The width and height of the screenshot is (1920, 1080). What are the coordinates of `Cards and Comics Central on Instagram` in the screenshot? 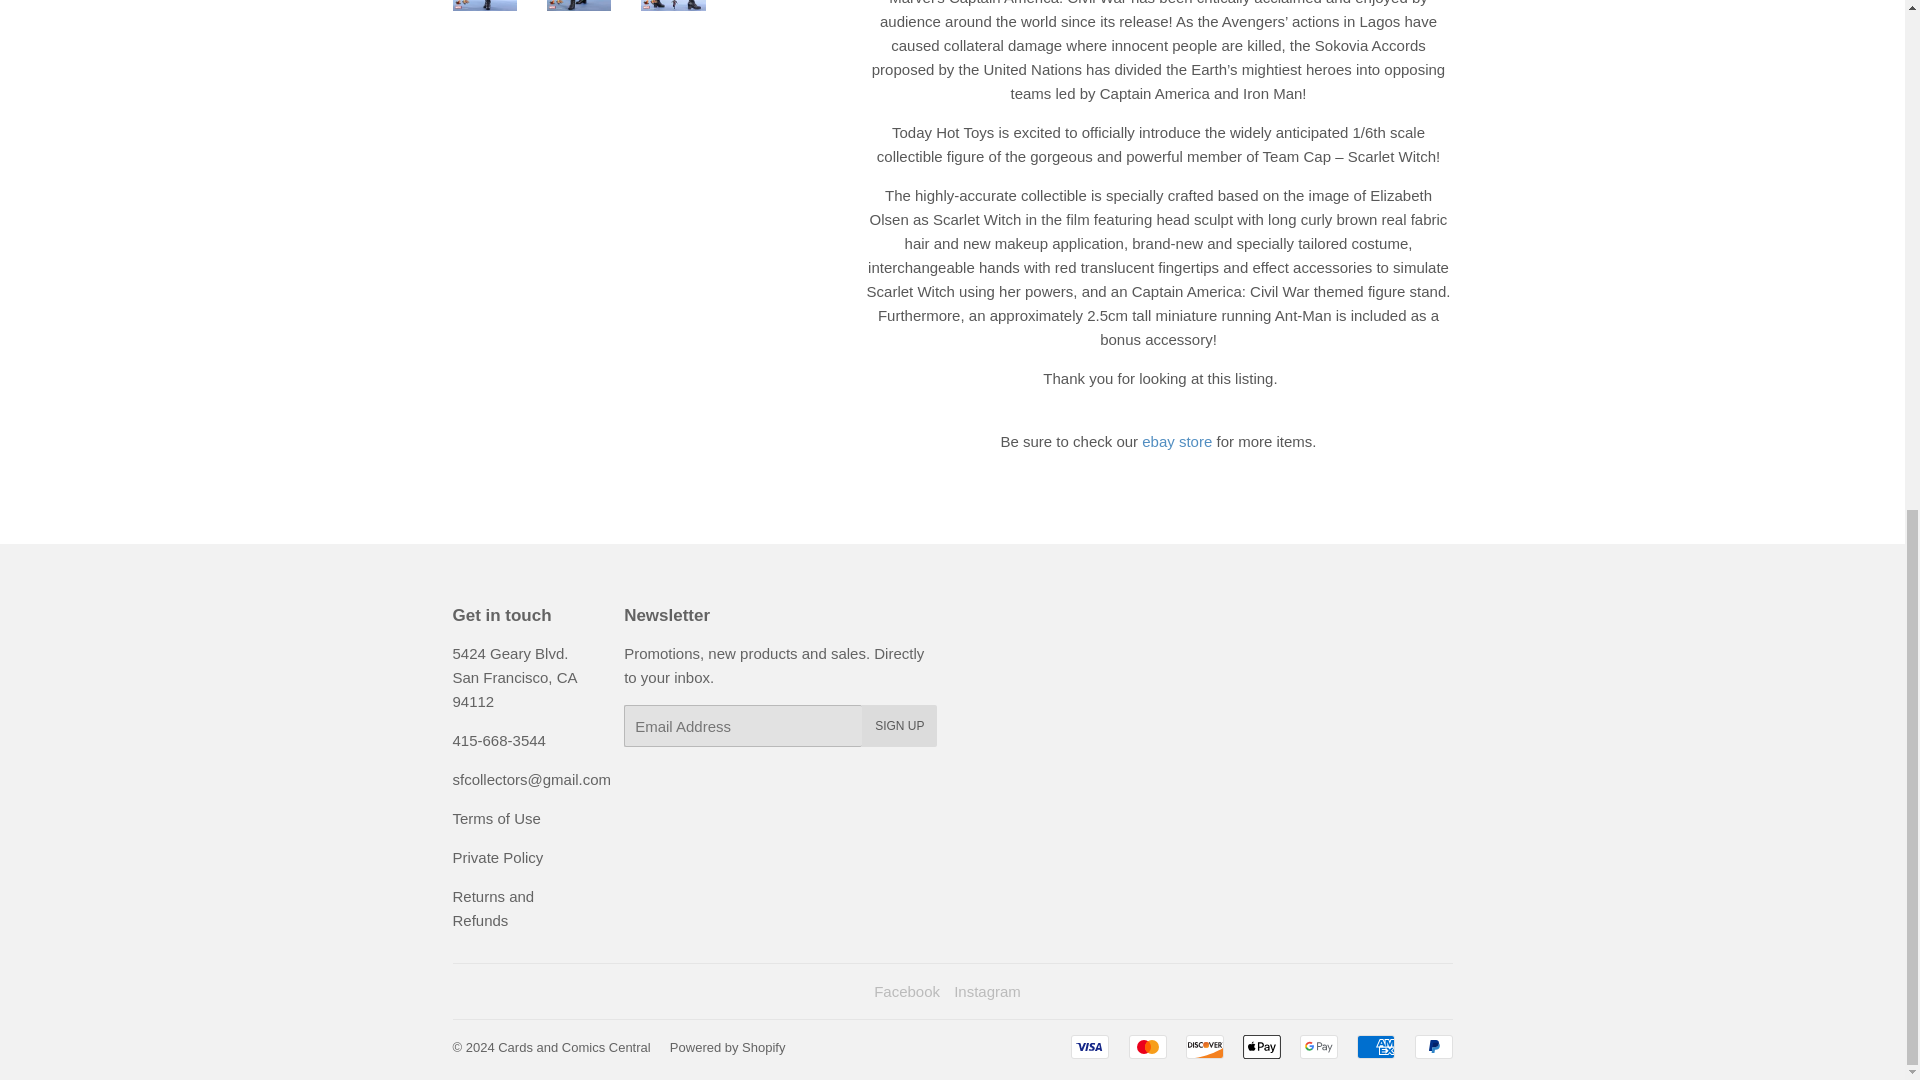 It's located at (988, 991).